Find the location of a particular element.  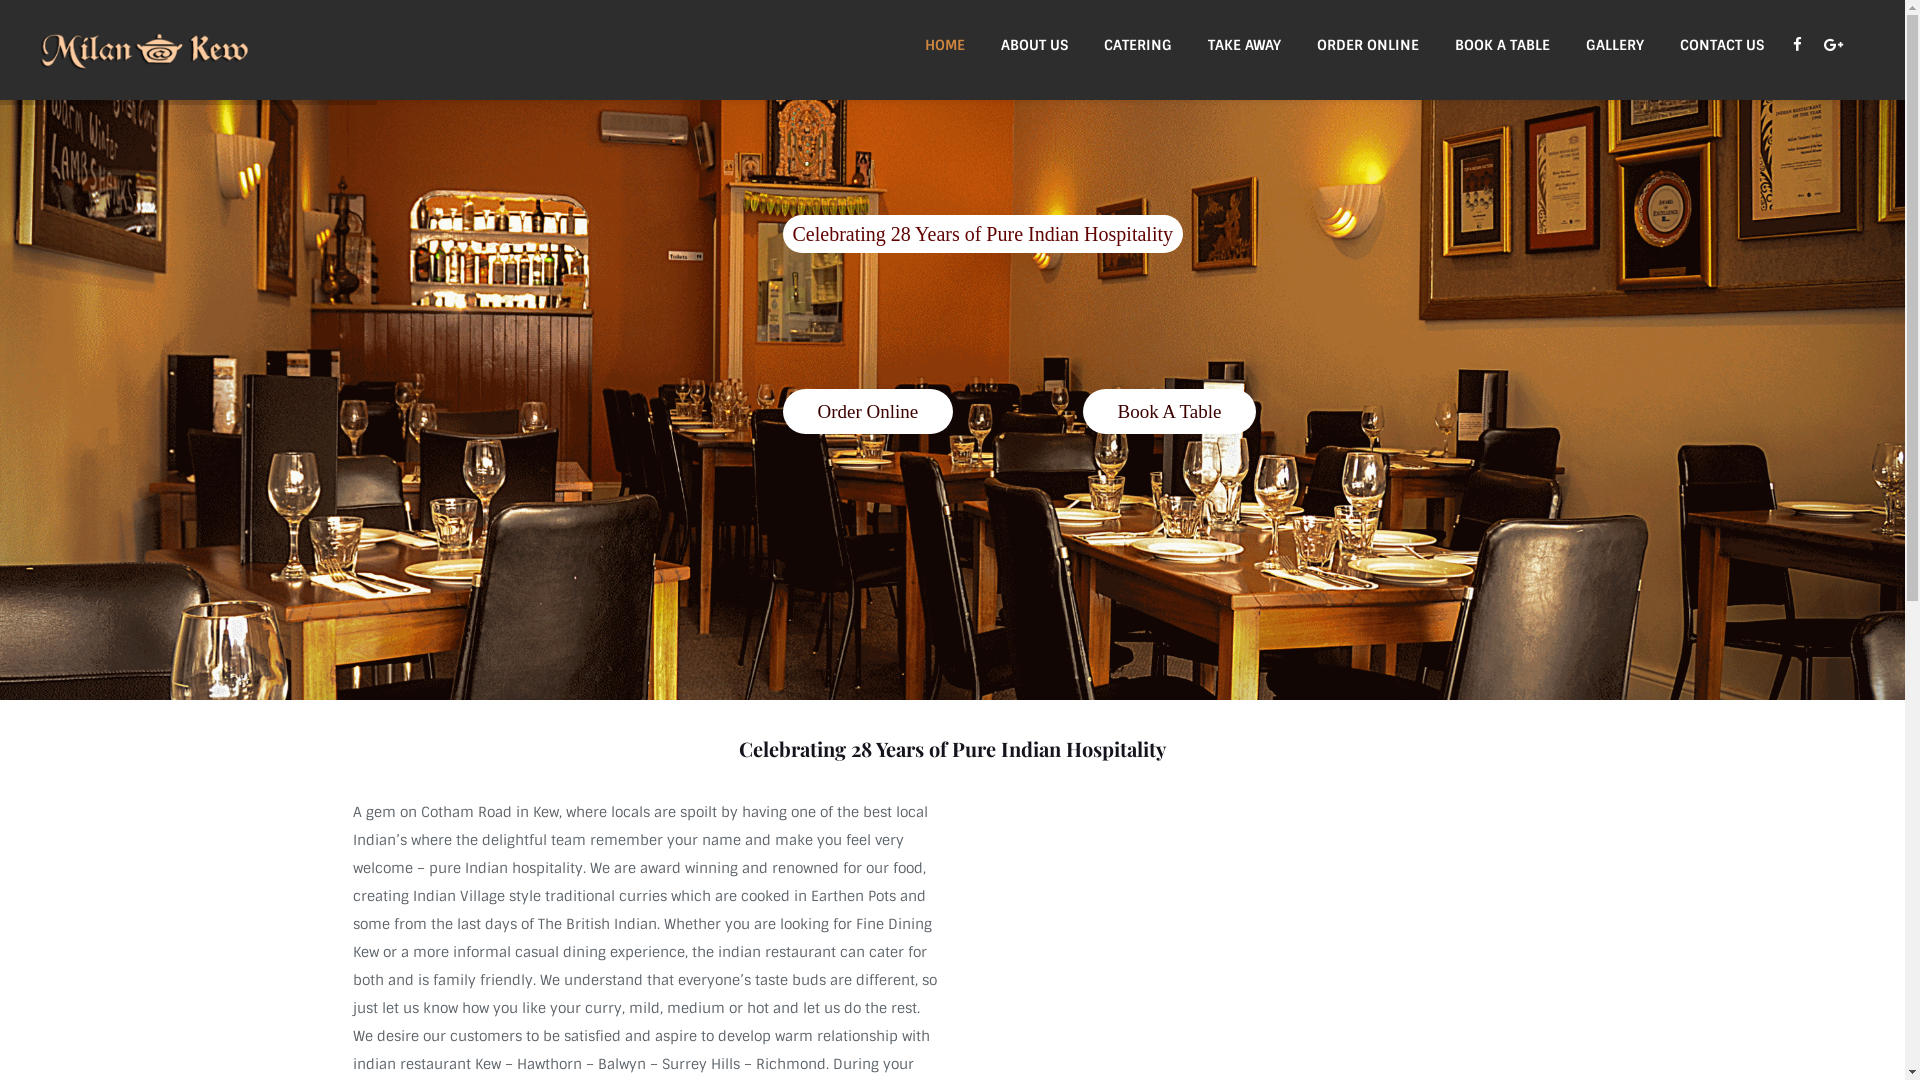

TAKE AWAY is located at coordinates (1244, 45).